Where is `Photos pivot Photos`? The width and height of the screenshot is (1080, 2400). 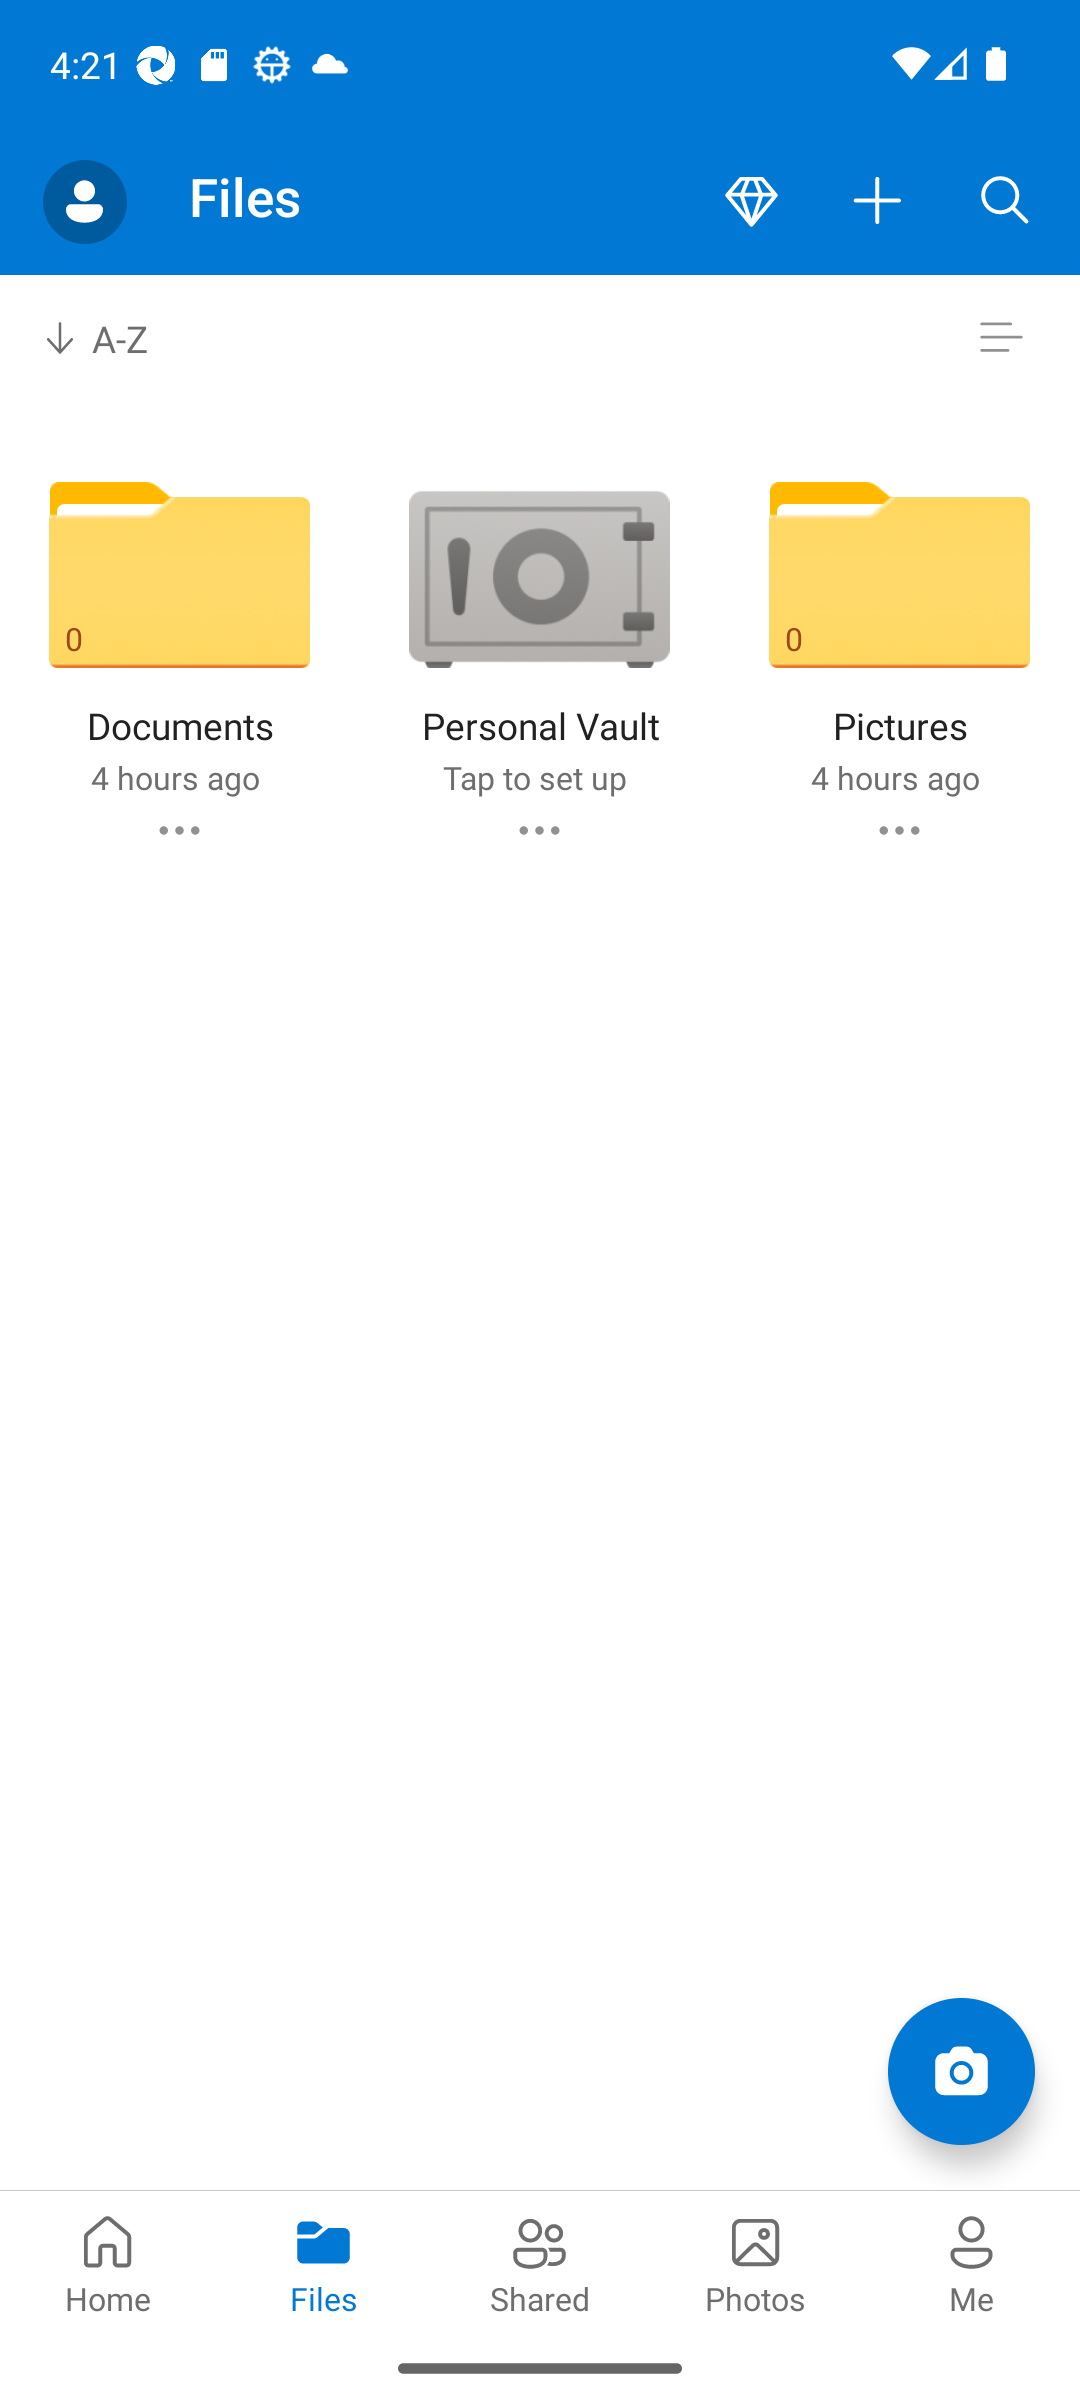
Photos pivot Photos is located at coordinates (756, 2262).